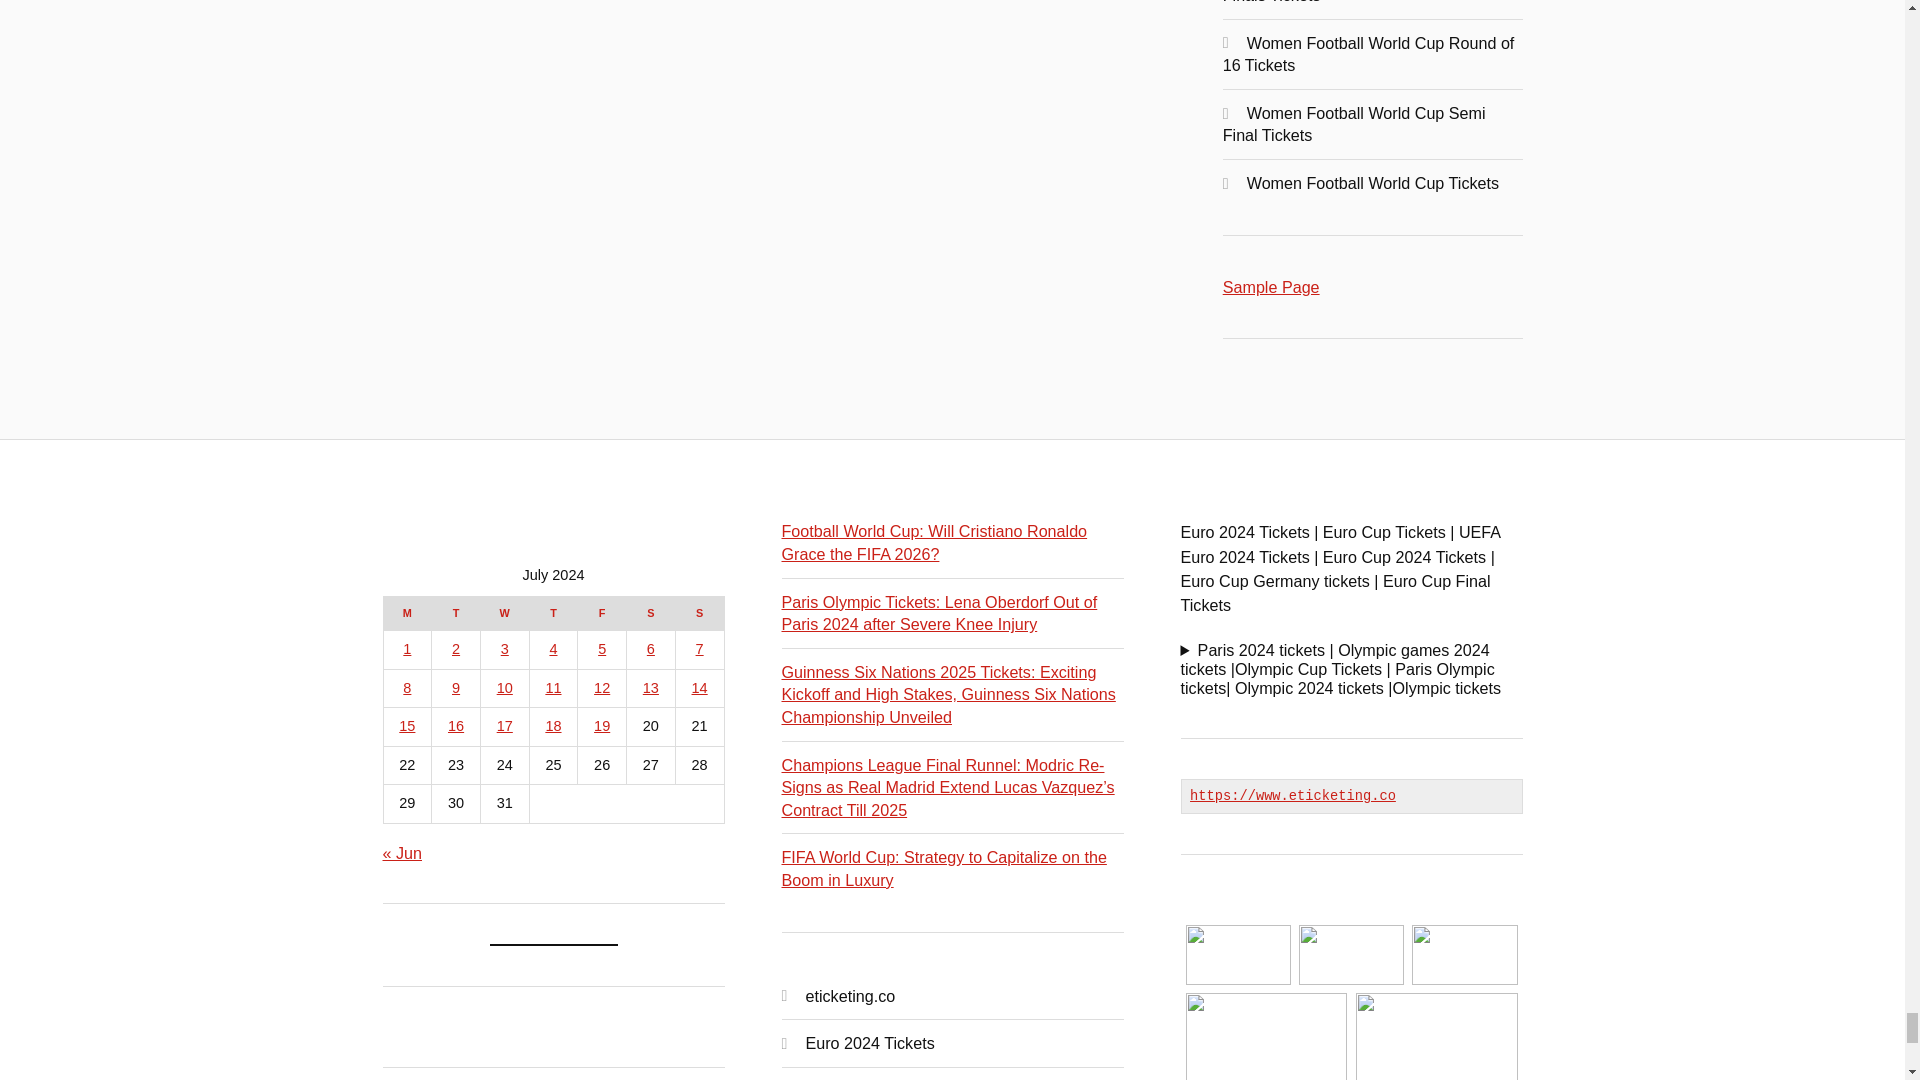 The width and height of the screenshot is (1920, 1080). What do you see at coordinates (699, 614) in the screenshot?
I see `Sunday` at bounding box center [699, 614].